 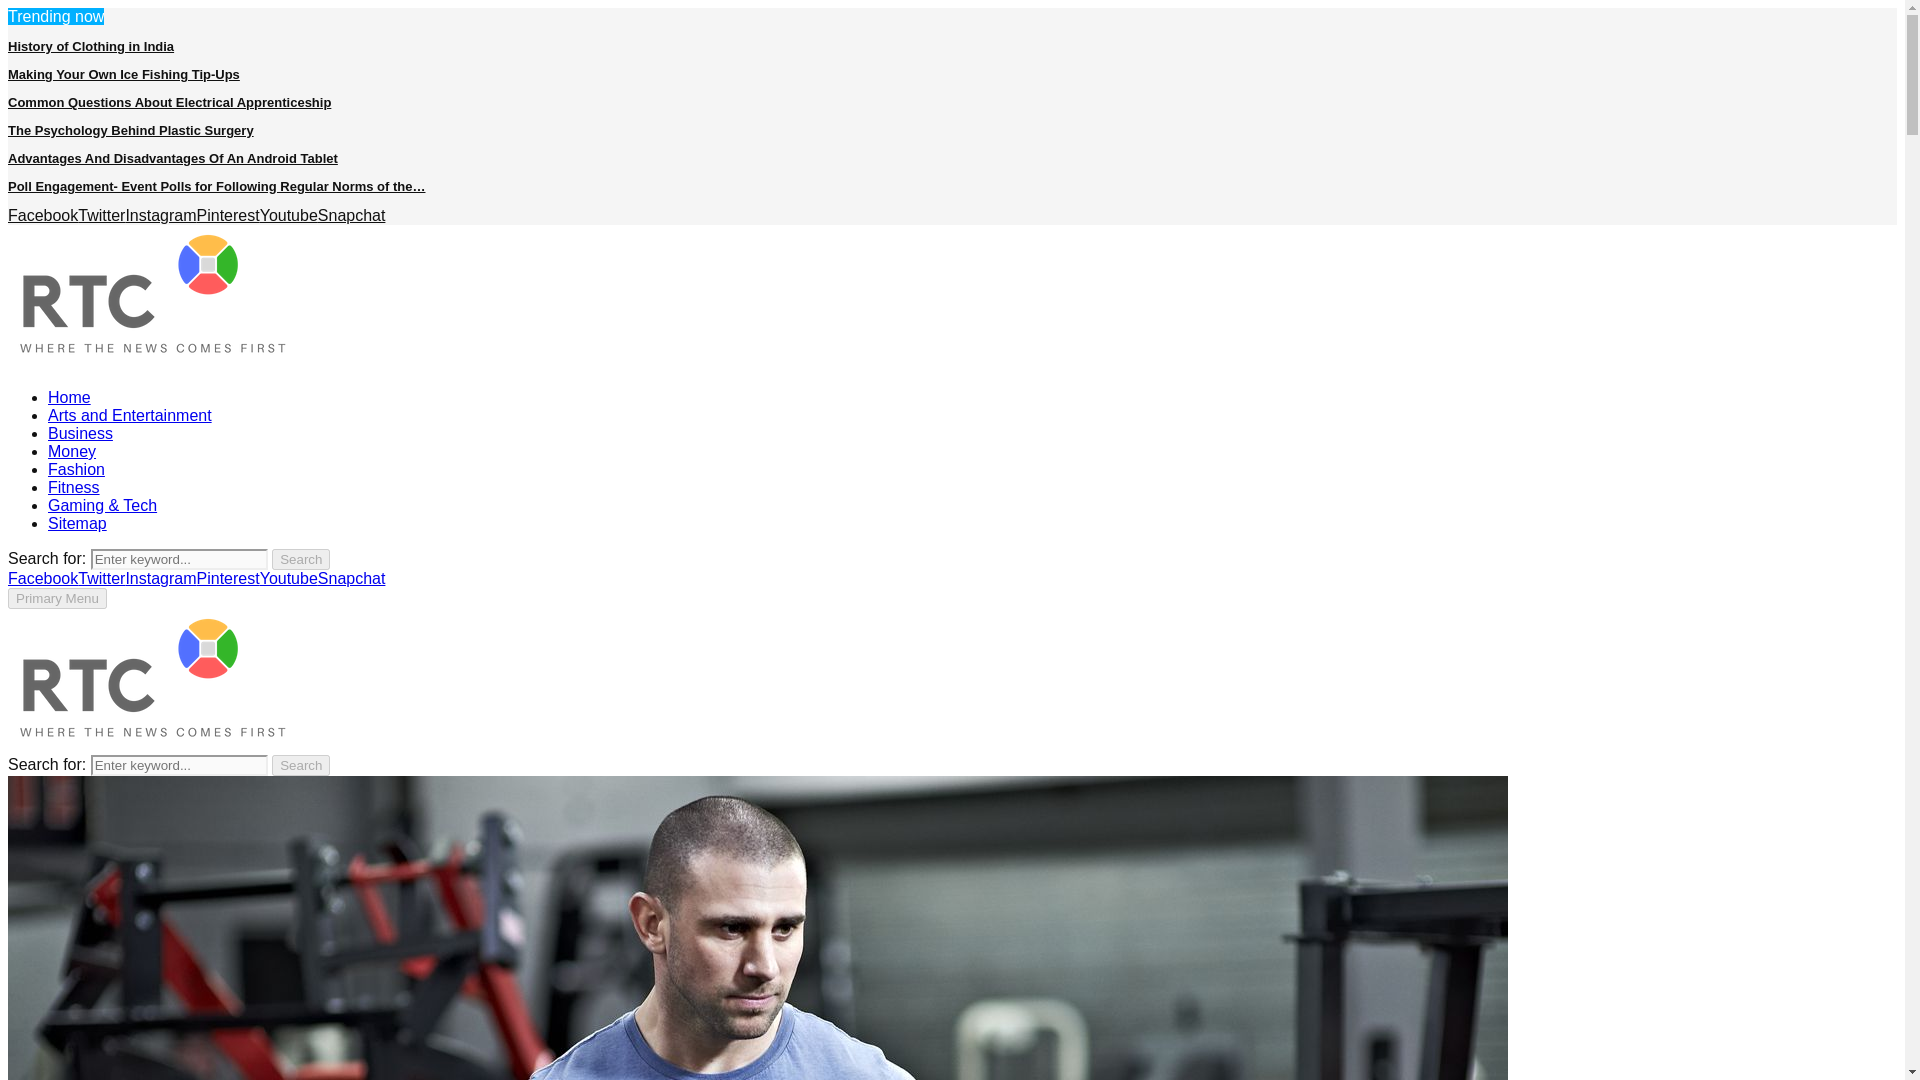 What do you see at coordinates (160, 578) in the screenshot?
I see `Instagram` at bounding box center [160, 578].